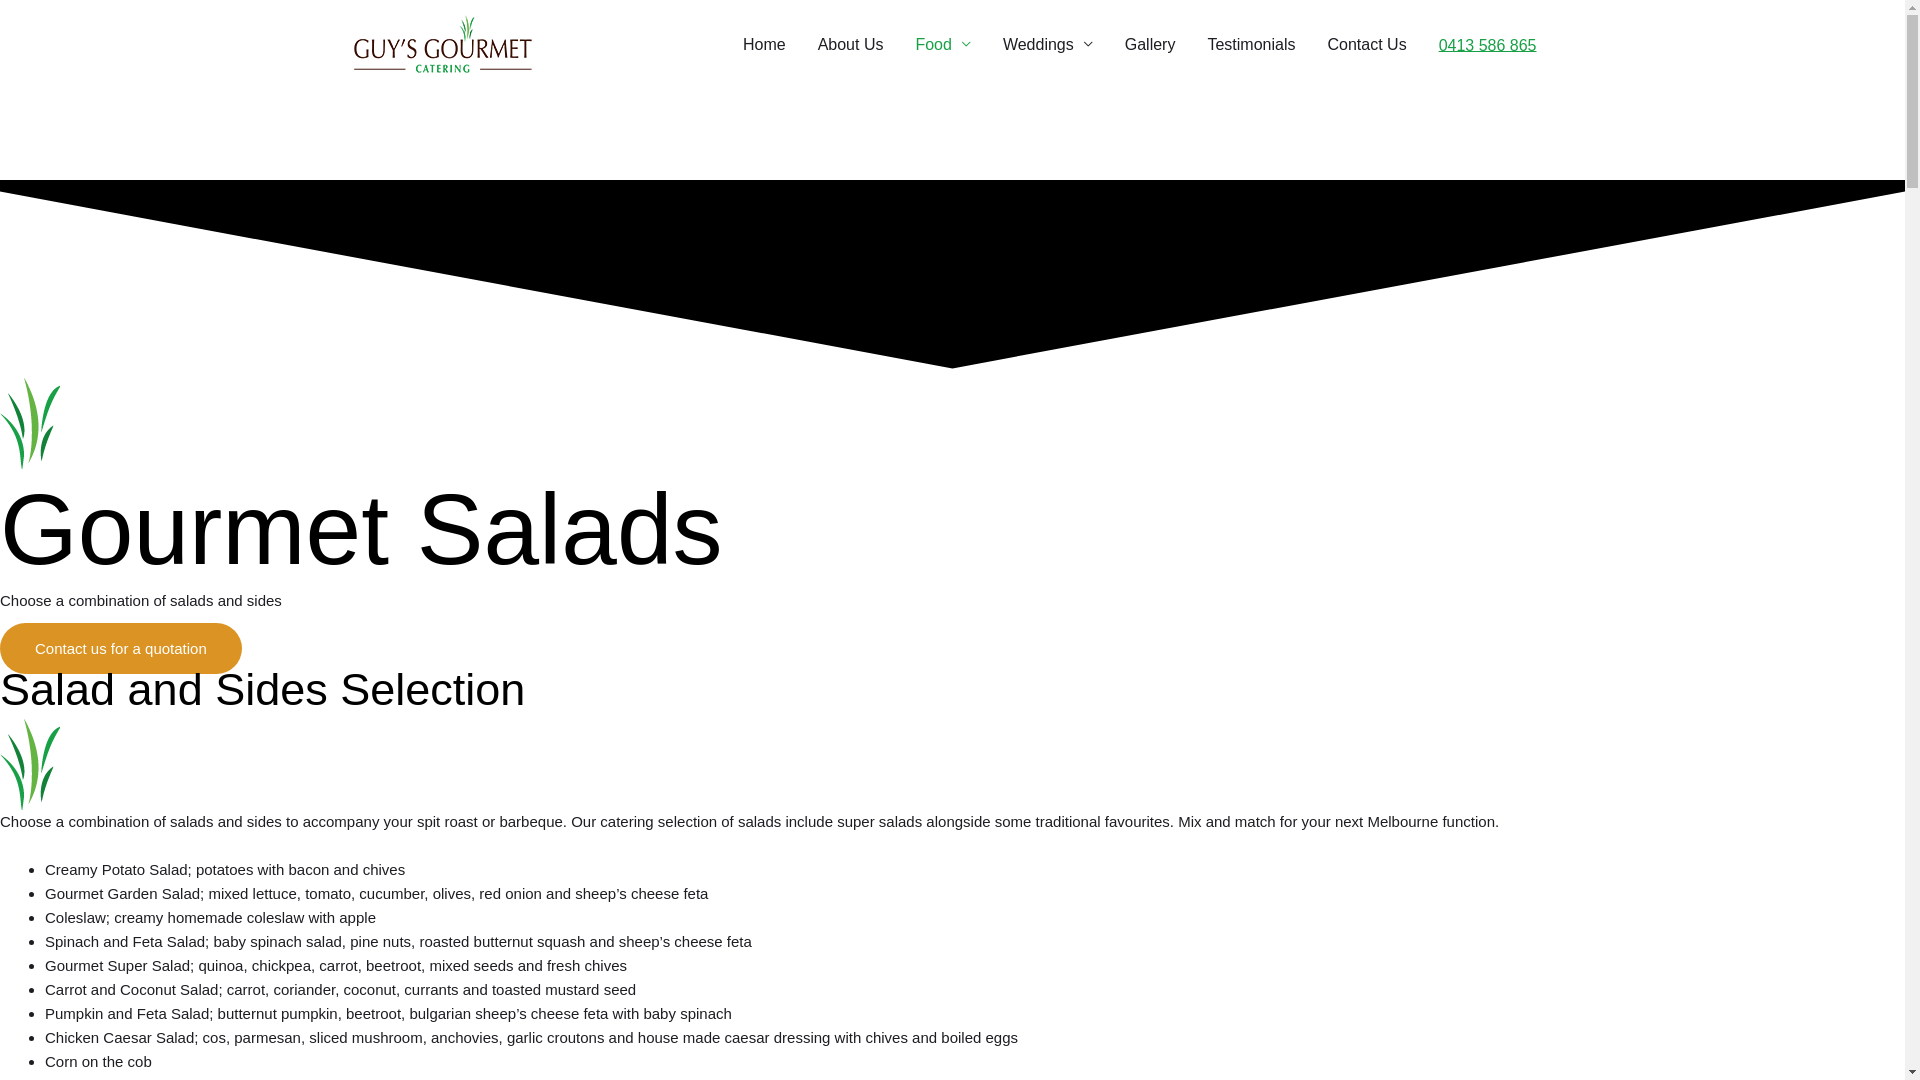  I want to click on Gallery, so click(1150, 45).